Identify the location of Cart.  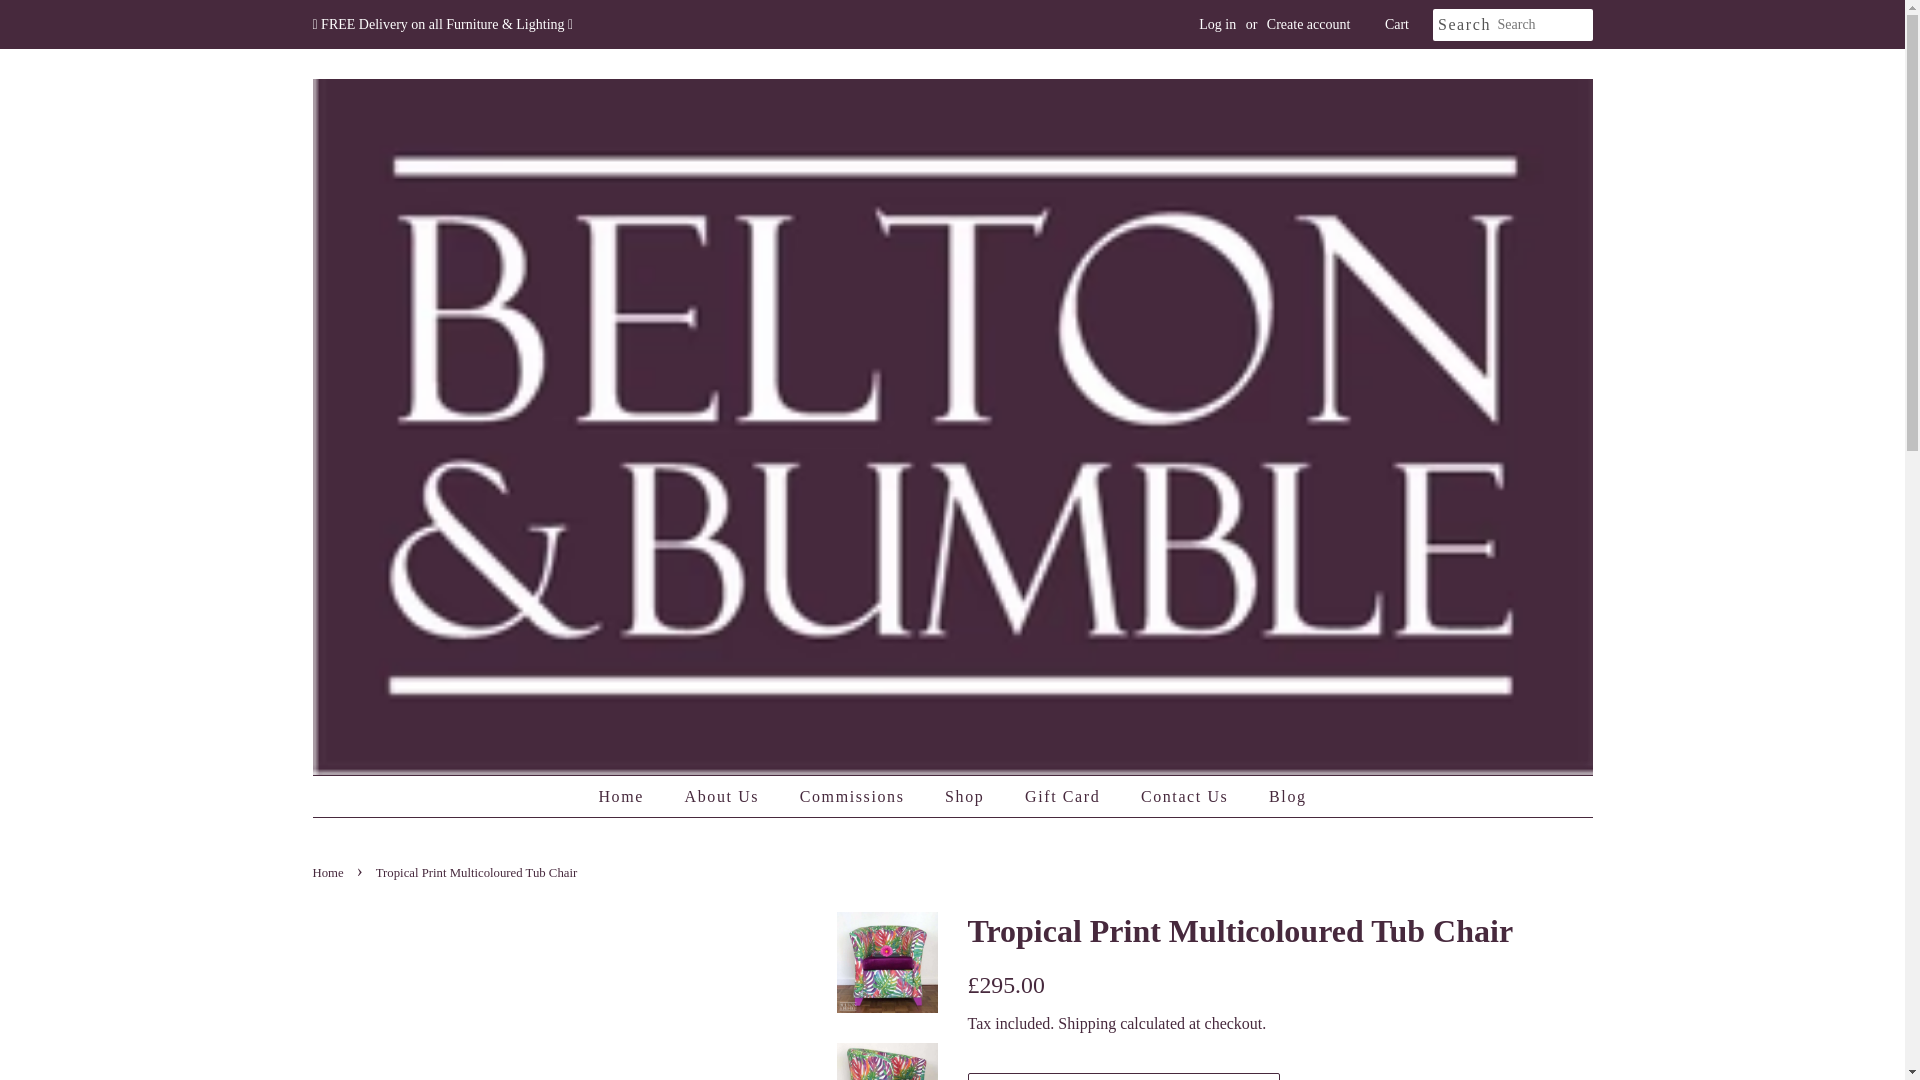
(1396, 24).